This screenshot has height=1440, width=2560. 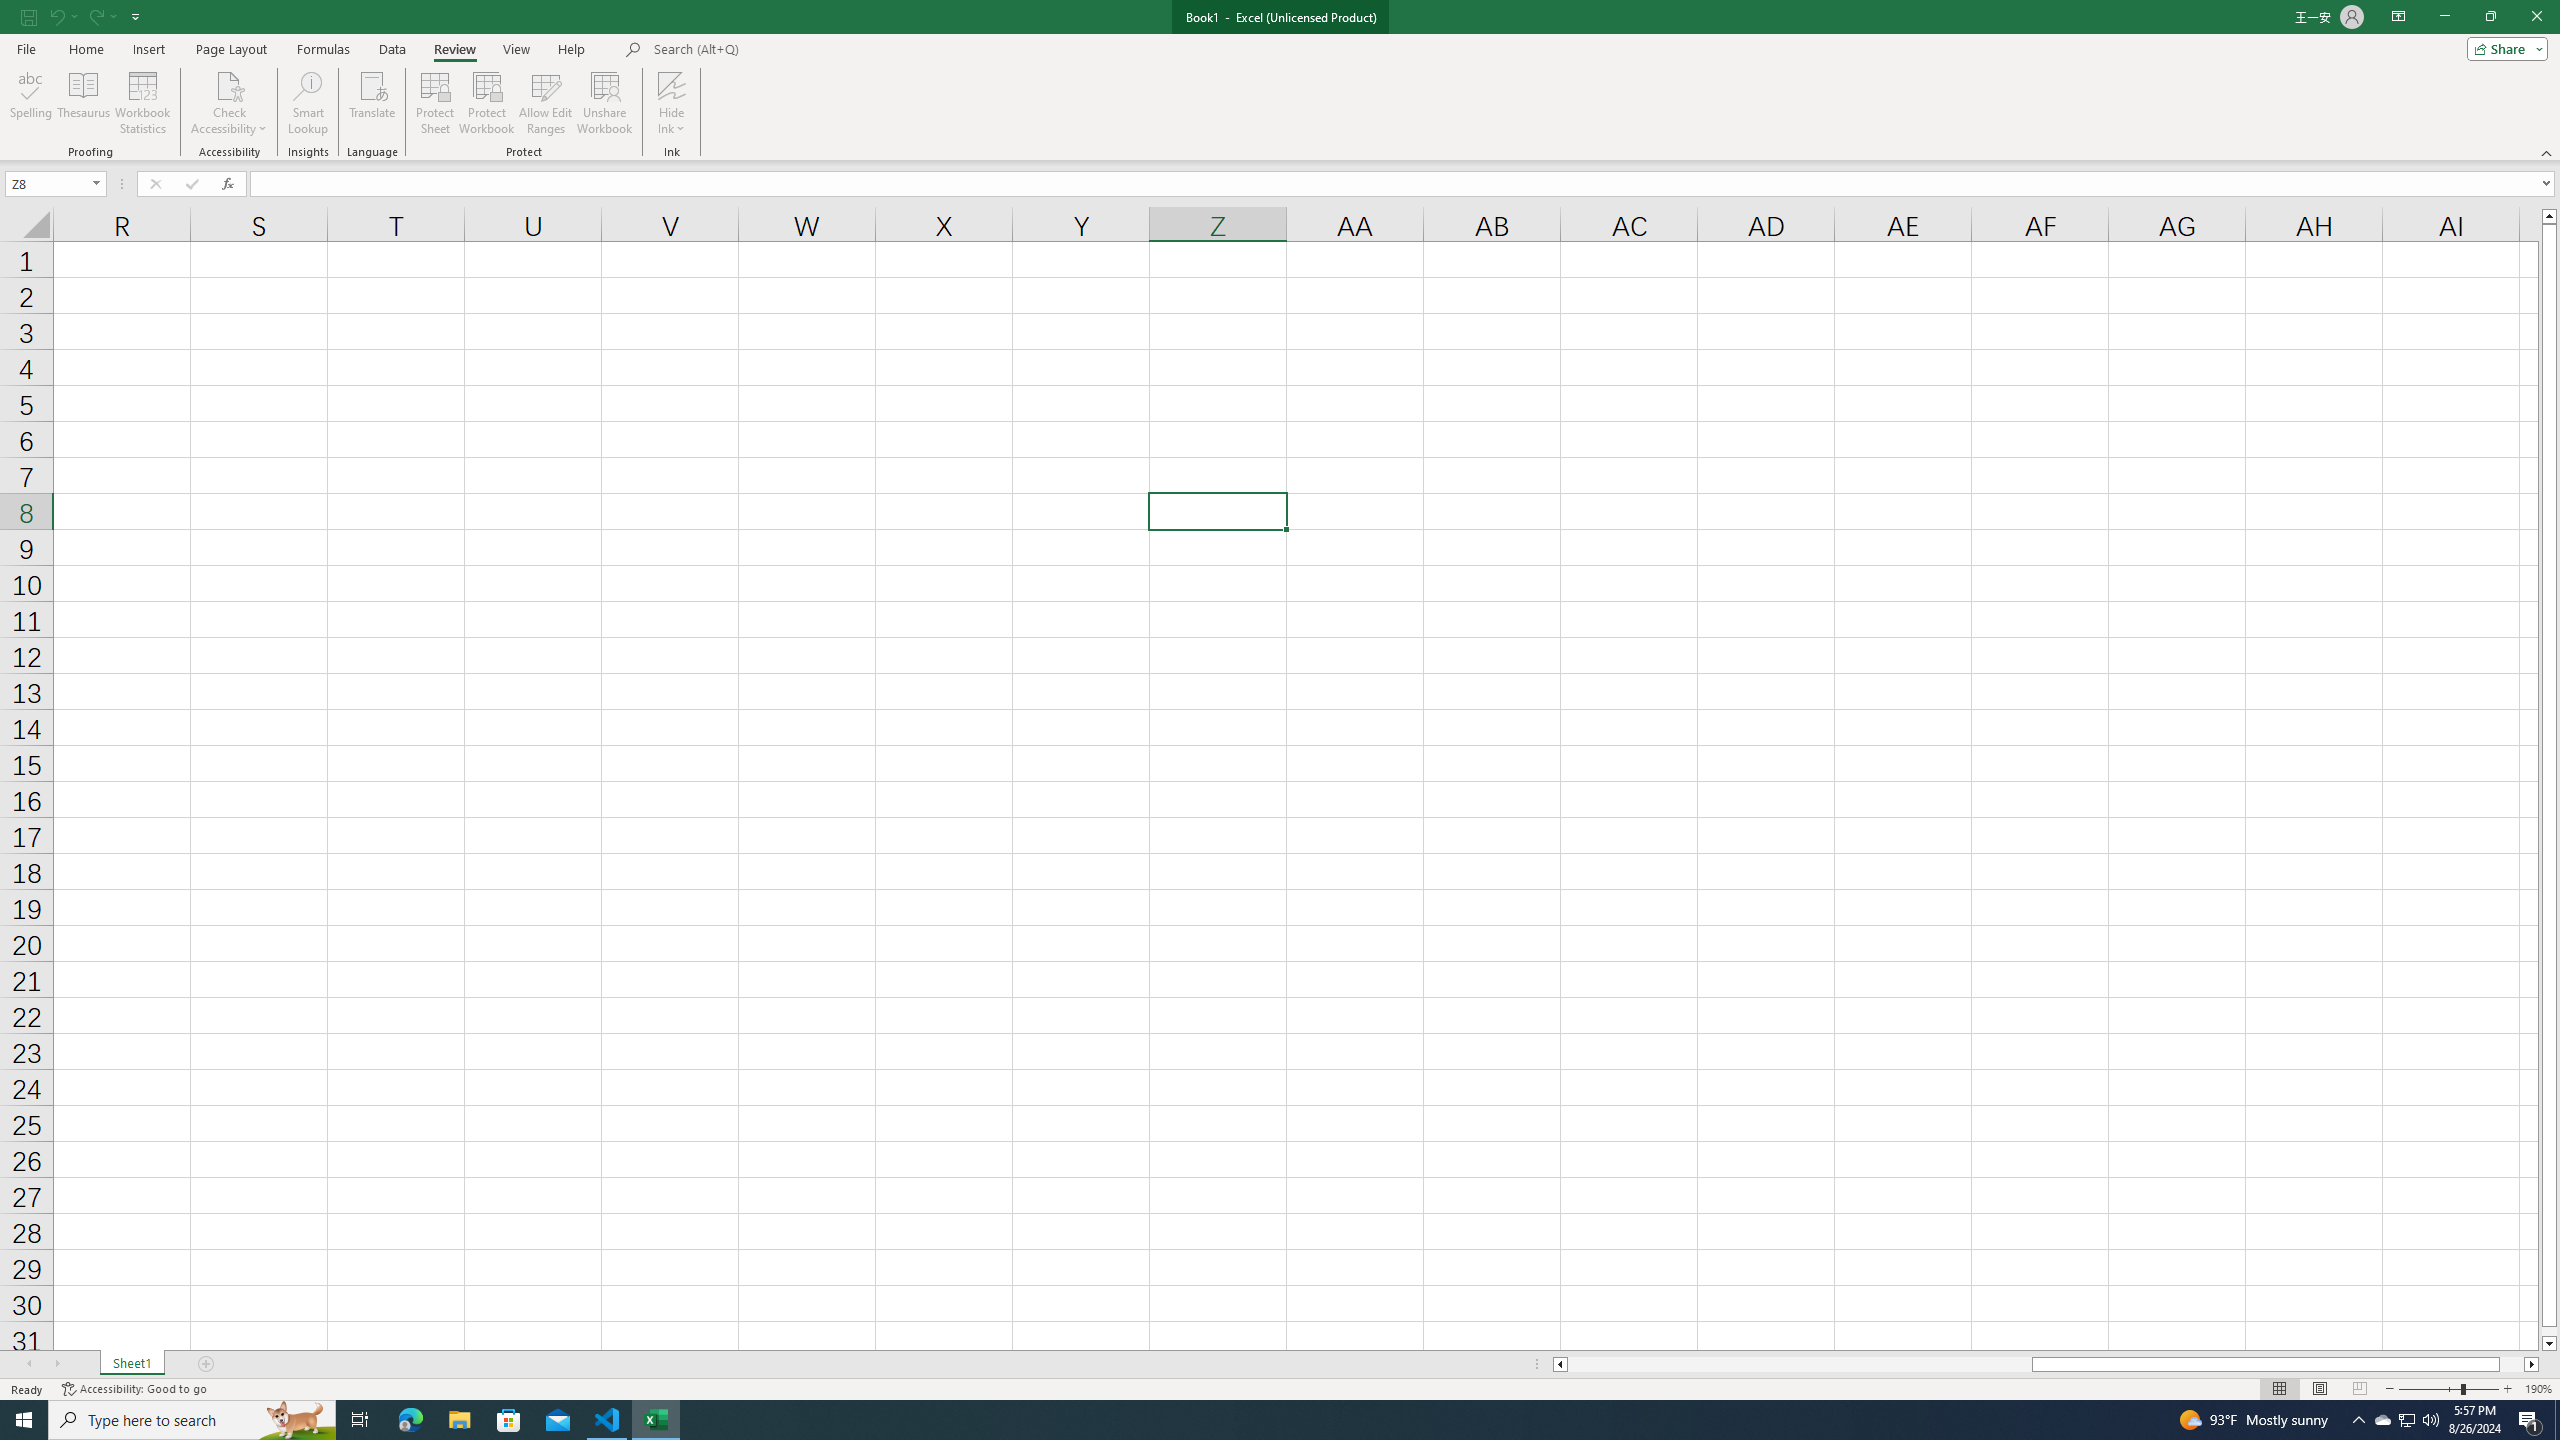 I want to click on Share, so click(x=2504, y=48).